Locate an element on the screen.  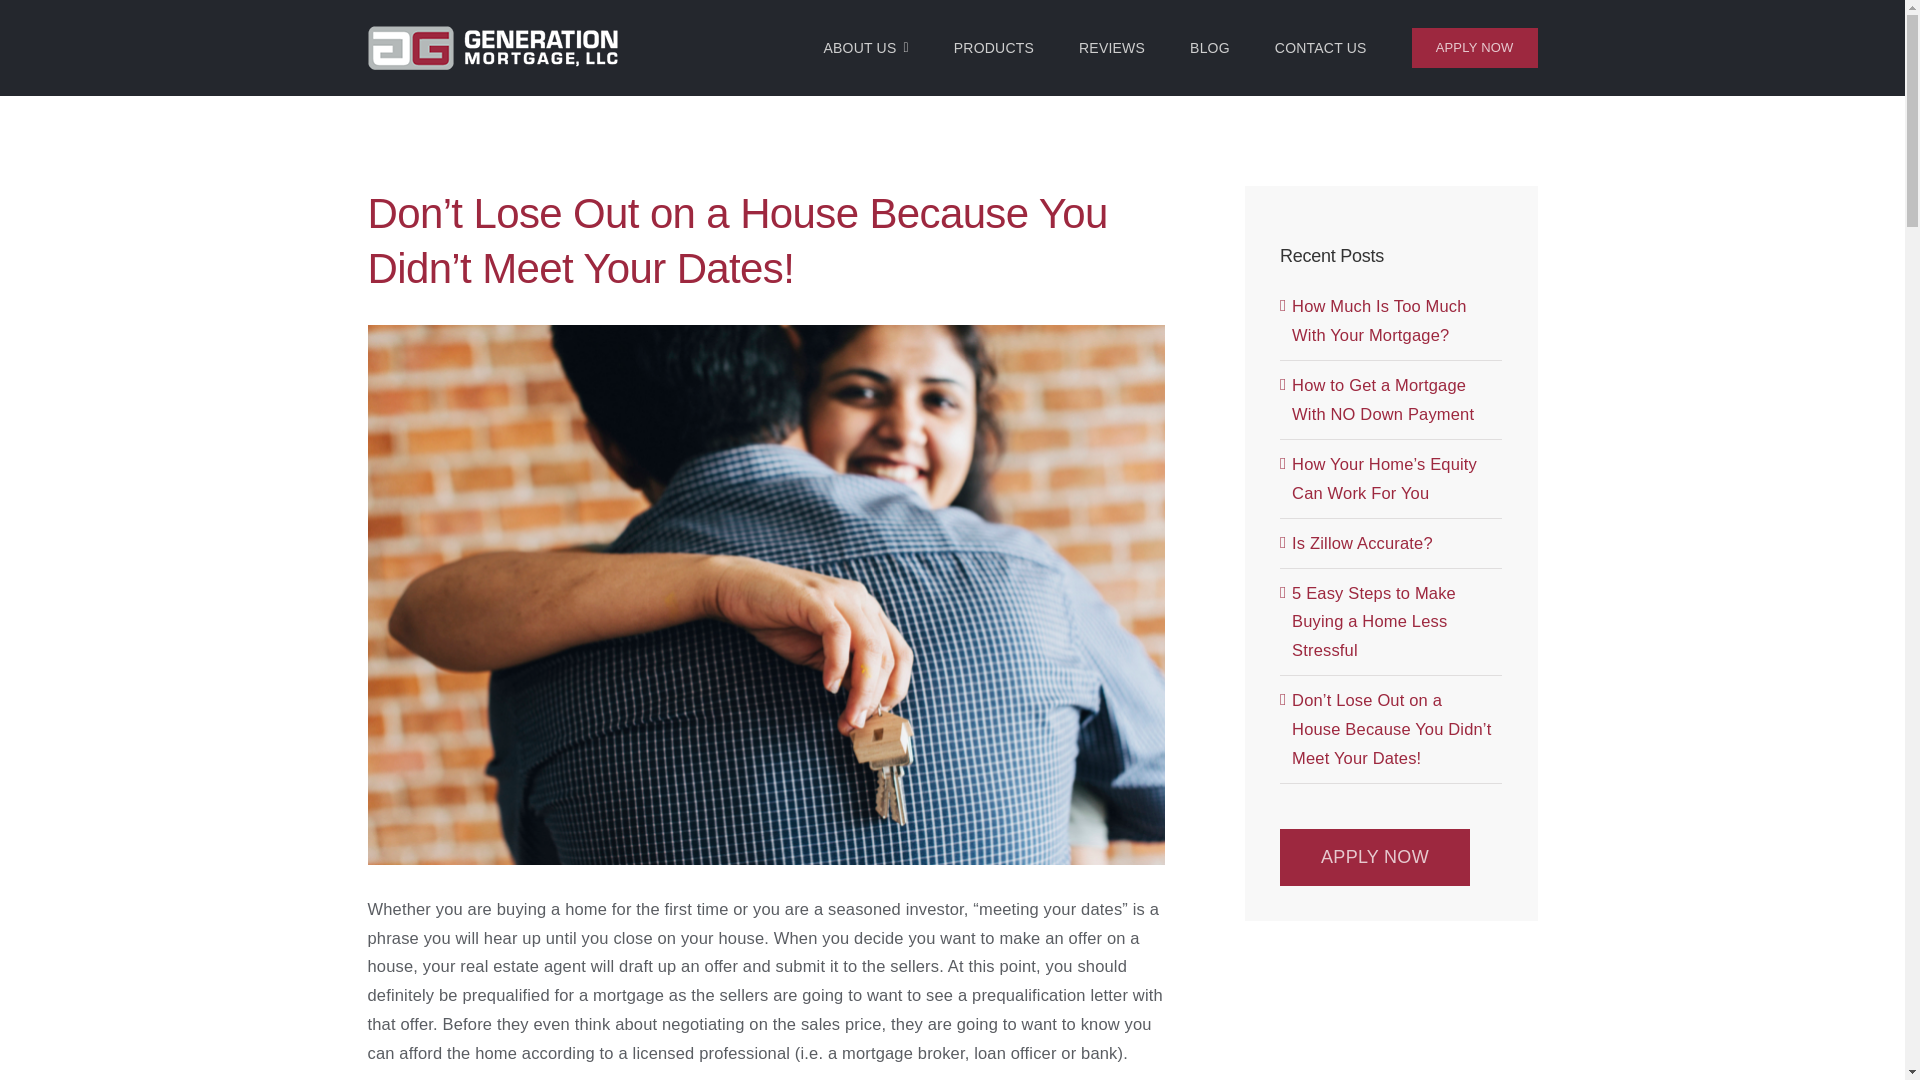
CONTACT US is located at coordinates (1320, 48).